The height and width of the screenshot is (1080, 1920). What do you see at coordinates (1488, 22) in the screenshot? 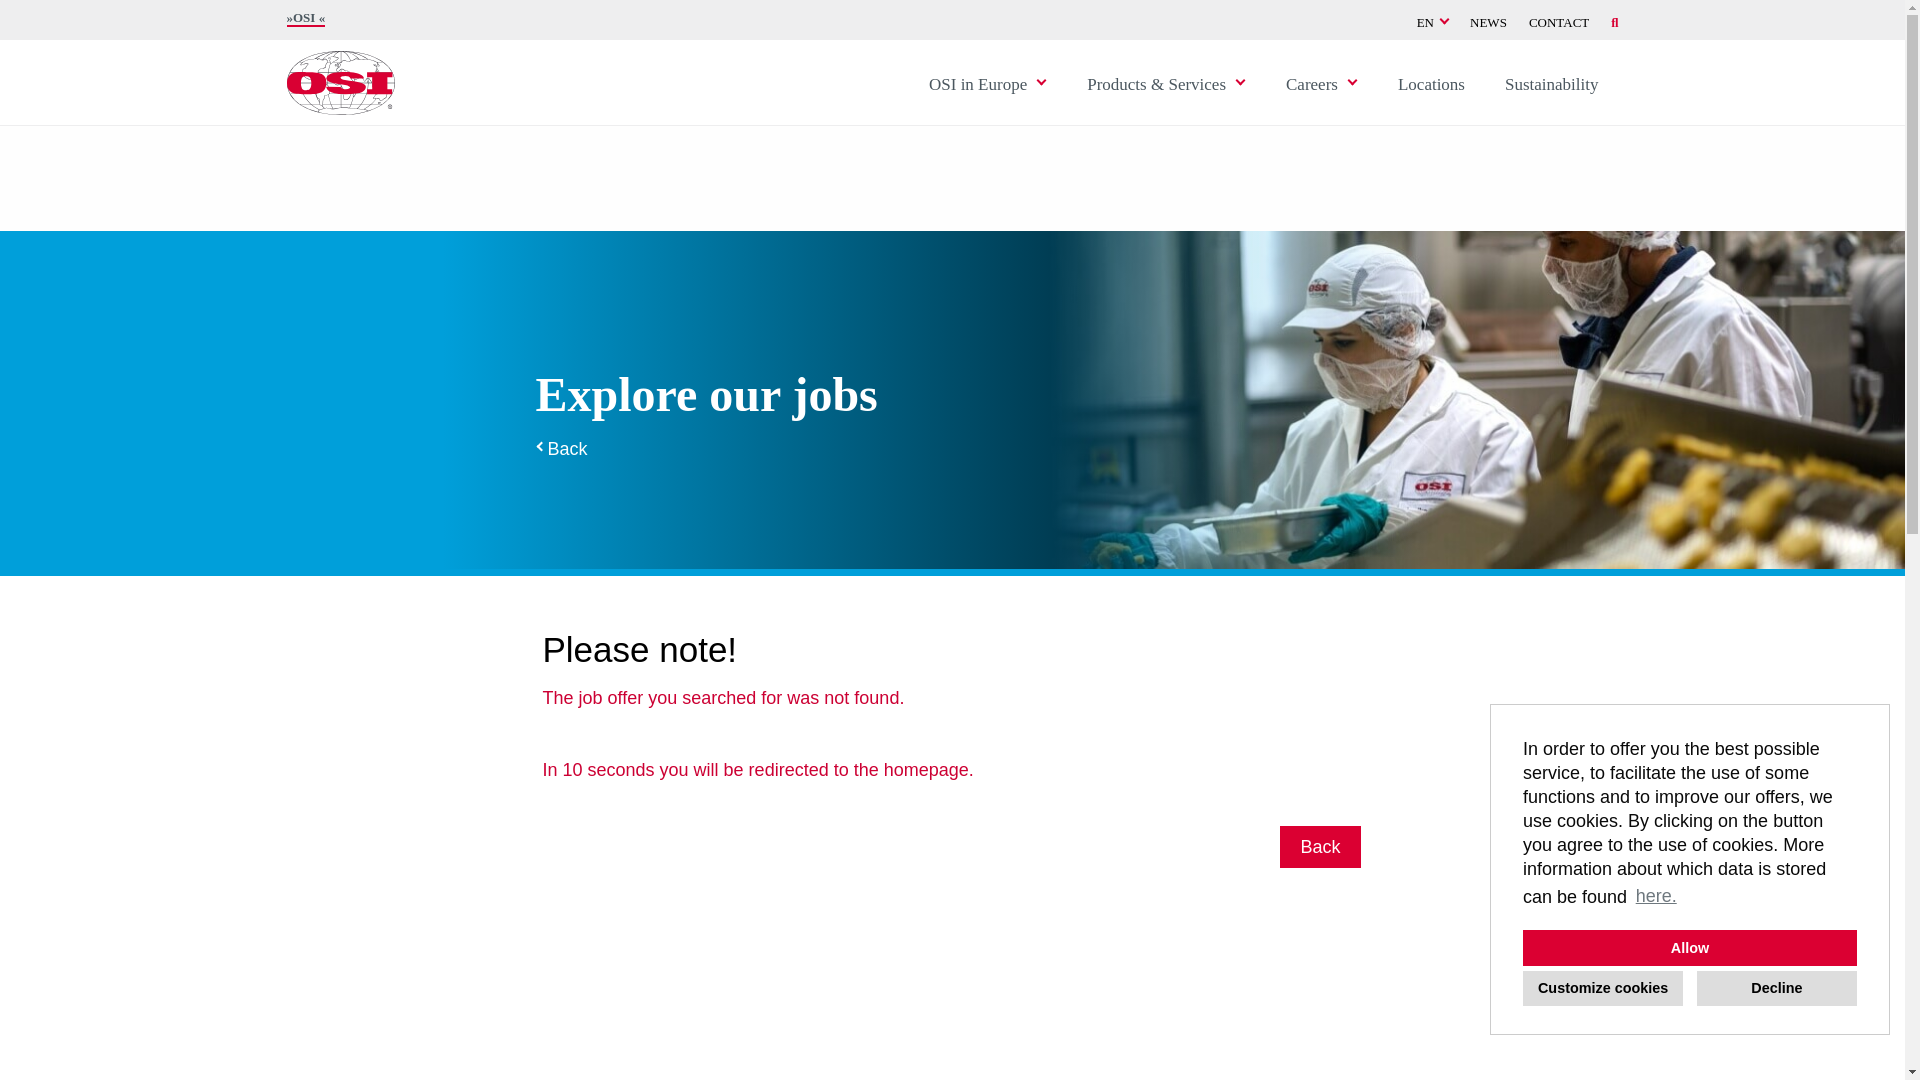
I see `NEWS` at bounding box center [1488, 22].